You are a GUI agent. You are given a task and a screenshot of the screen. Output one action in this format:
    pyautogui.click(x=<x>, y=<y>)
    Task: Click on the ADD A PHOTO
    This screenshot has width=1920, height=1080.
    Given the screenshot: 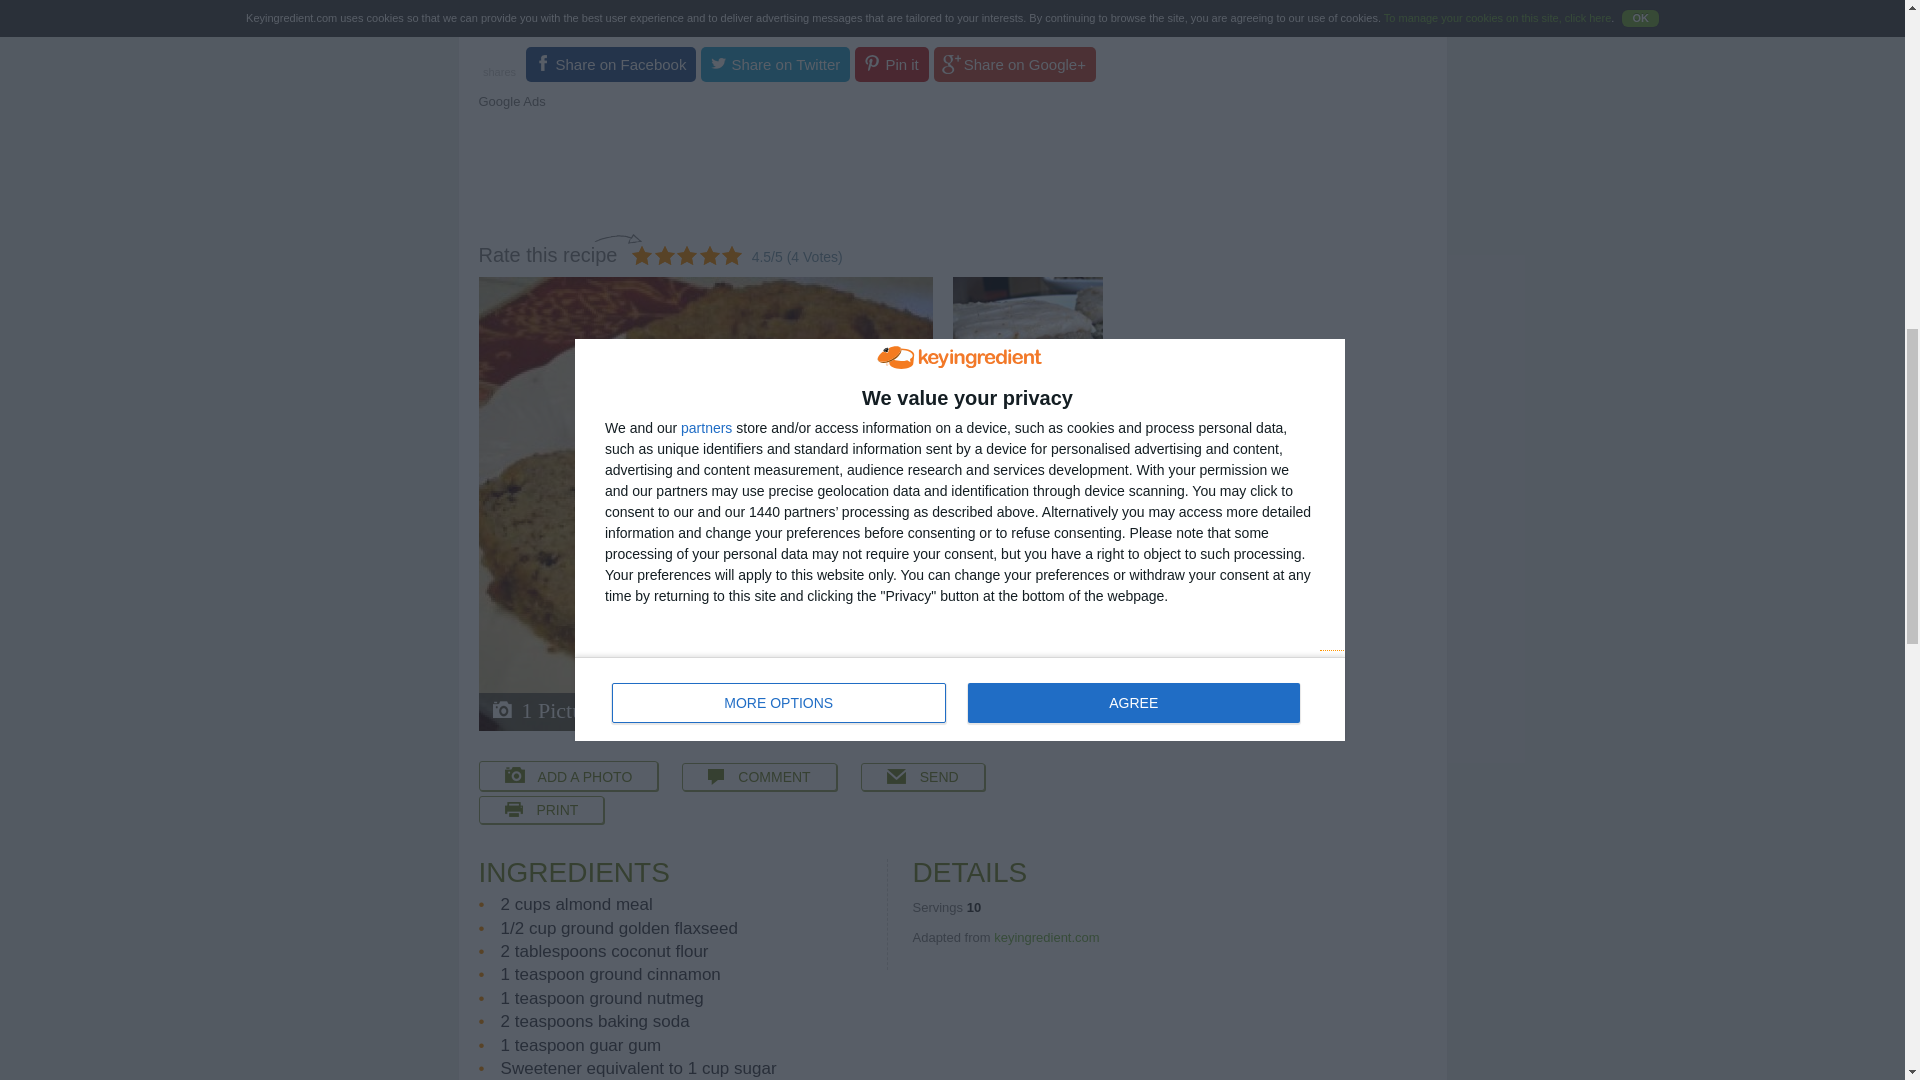 What is the action you would take?
    pyautogui.click(x=568, y=776)
    